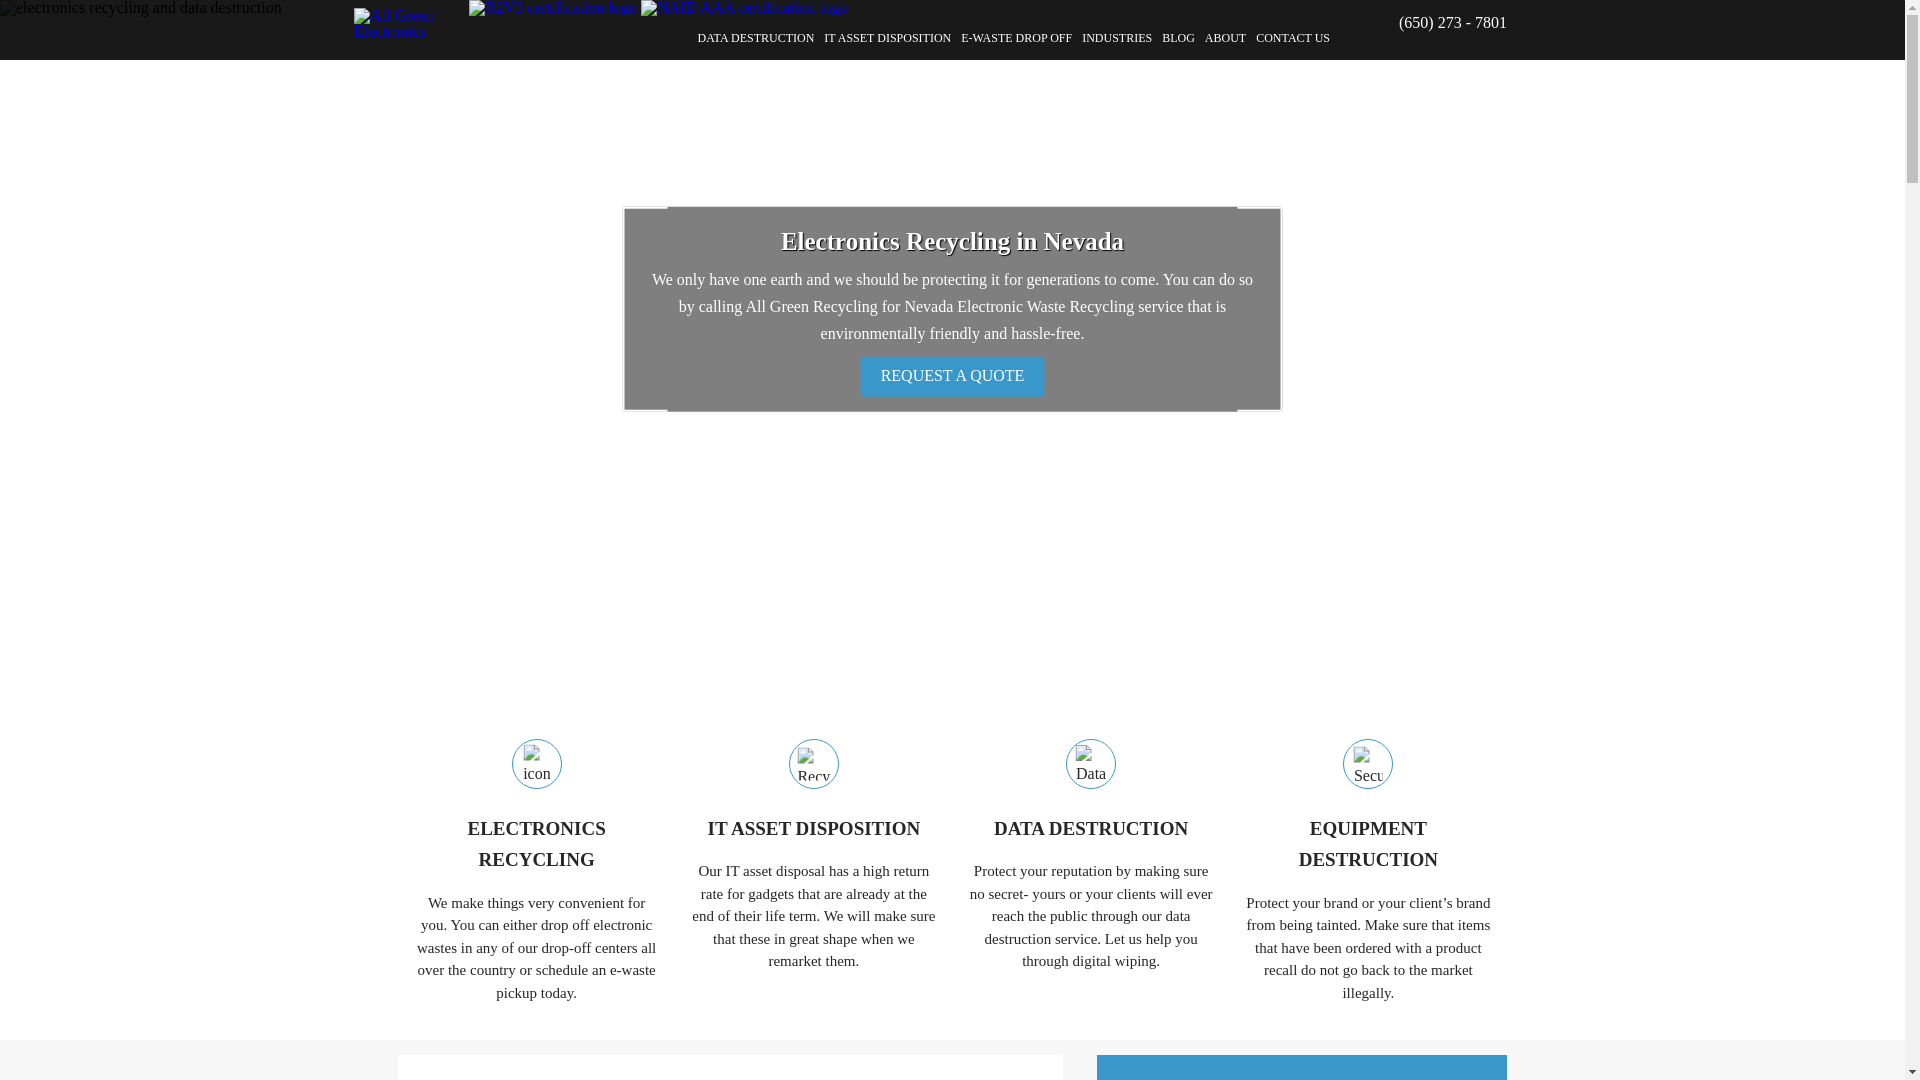 Image resolution: width=1920 pixels, height=1080 pixels. What do you see at coordinates (1016, 38) in the screenshot?
I see `E-WASTE DROP OFF` at bounding box center [1016, 38].